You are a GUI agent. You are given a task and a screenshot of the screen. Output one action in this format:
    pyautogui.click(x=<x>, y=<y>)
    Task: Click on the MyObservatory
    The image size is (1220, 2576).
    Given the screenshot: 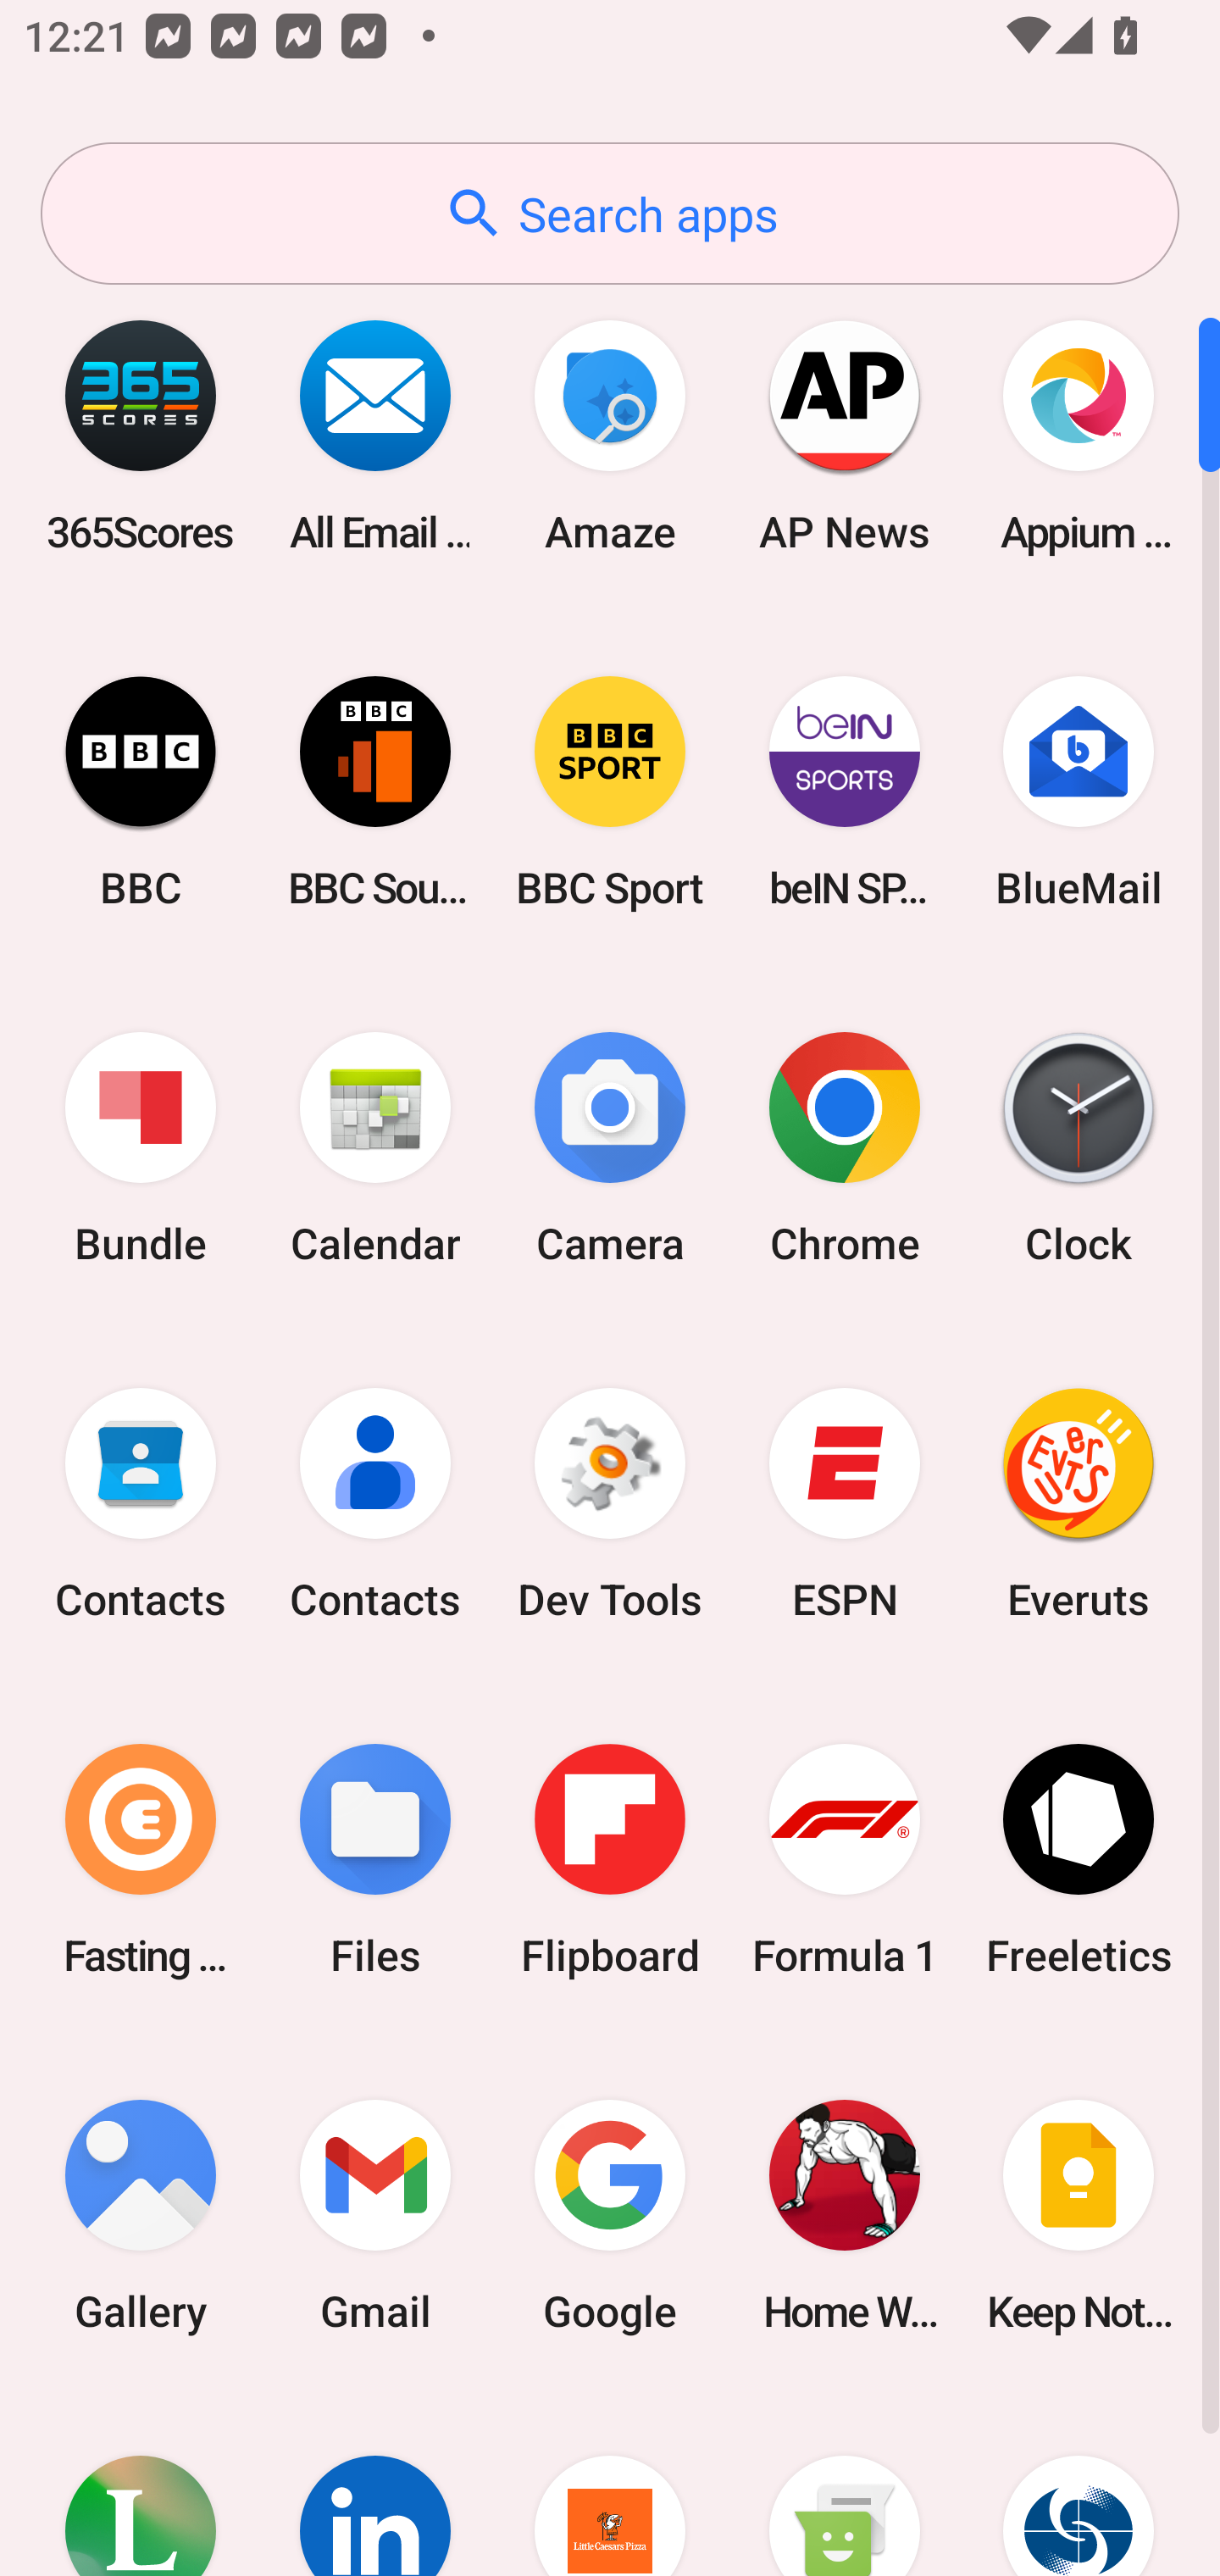 What is the action you would take?
    pyautogui.click(x=1079, y=2484)
    